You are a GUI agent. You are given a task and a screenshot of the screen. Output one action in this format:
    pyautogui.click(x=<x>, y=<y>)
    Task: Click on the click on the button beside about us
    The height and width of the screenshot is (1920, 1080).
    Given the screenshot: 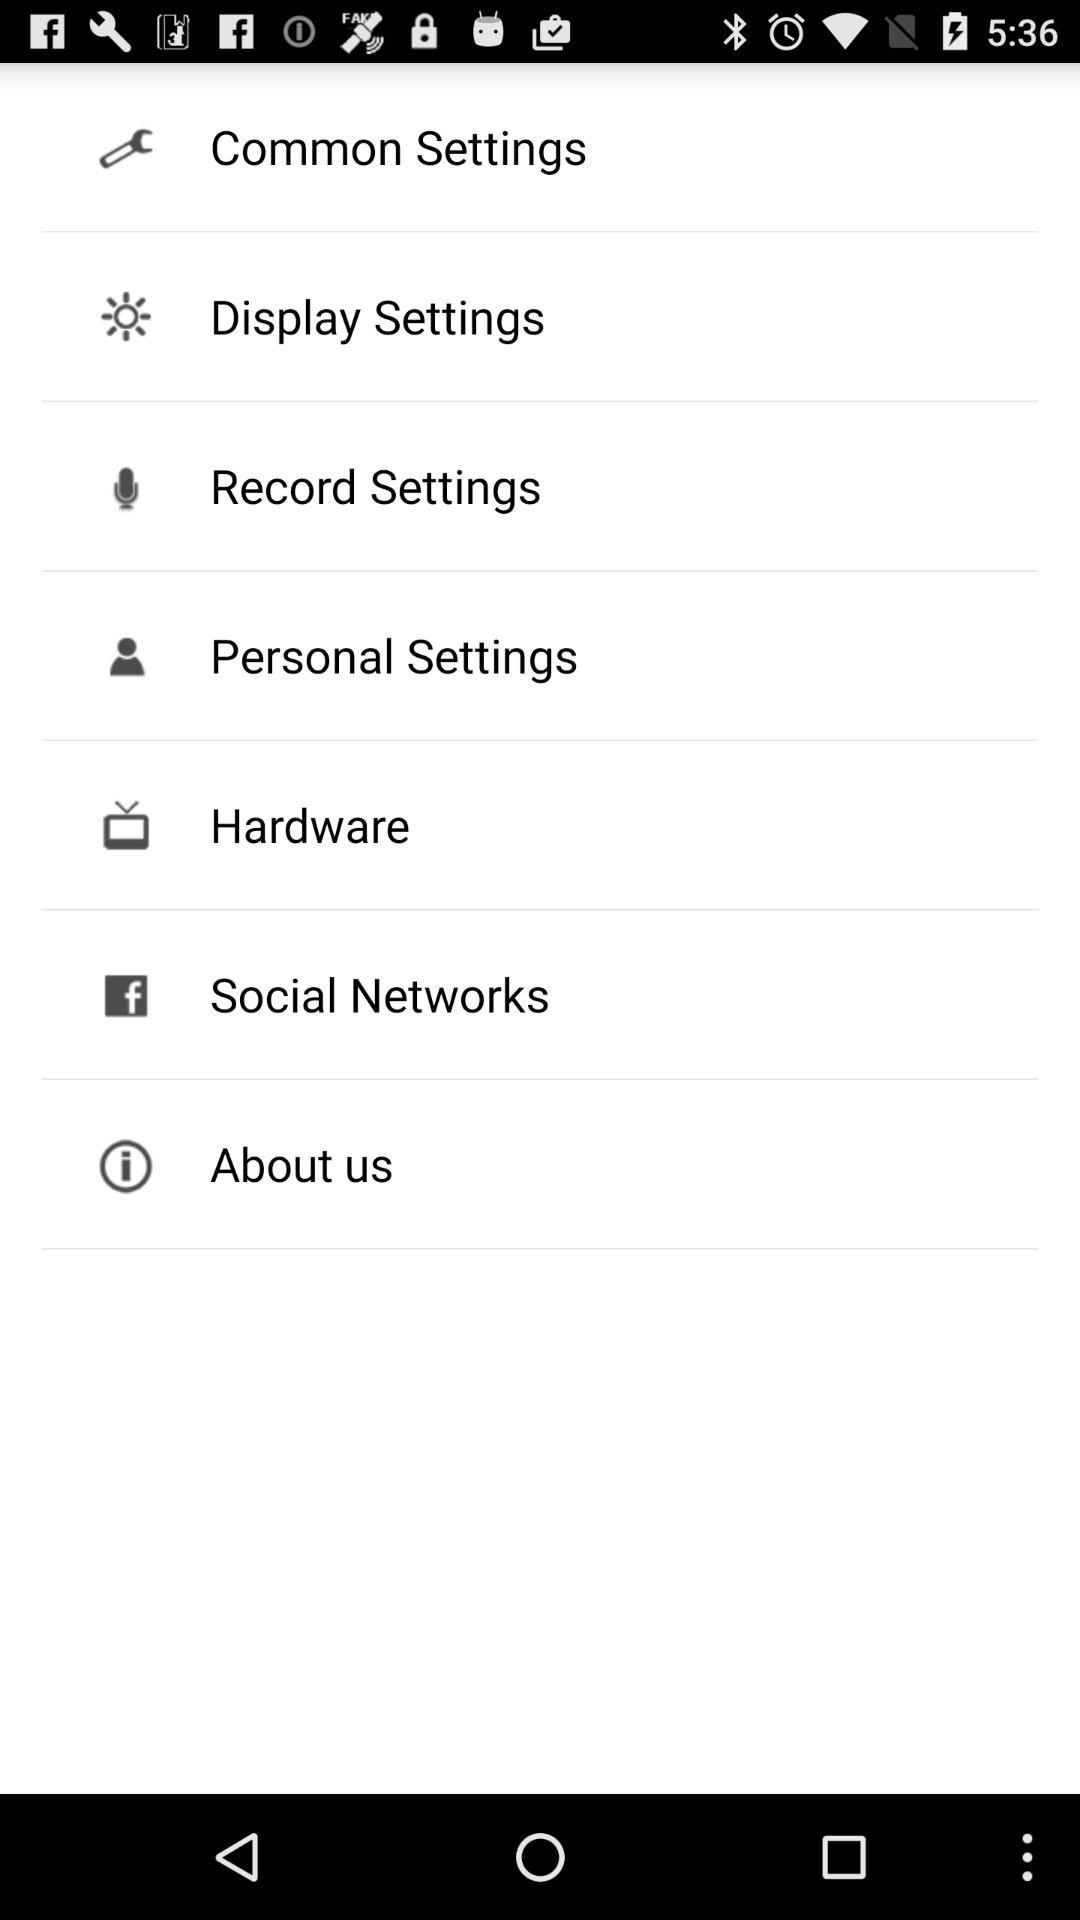 What is the action you would take?
    pyautogui.click(x=126, y=1163)
    